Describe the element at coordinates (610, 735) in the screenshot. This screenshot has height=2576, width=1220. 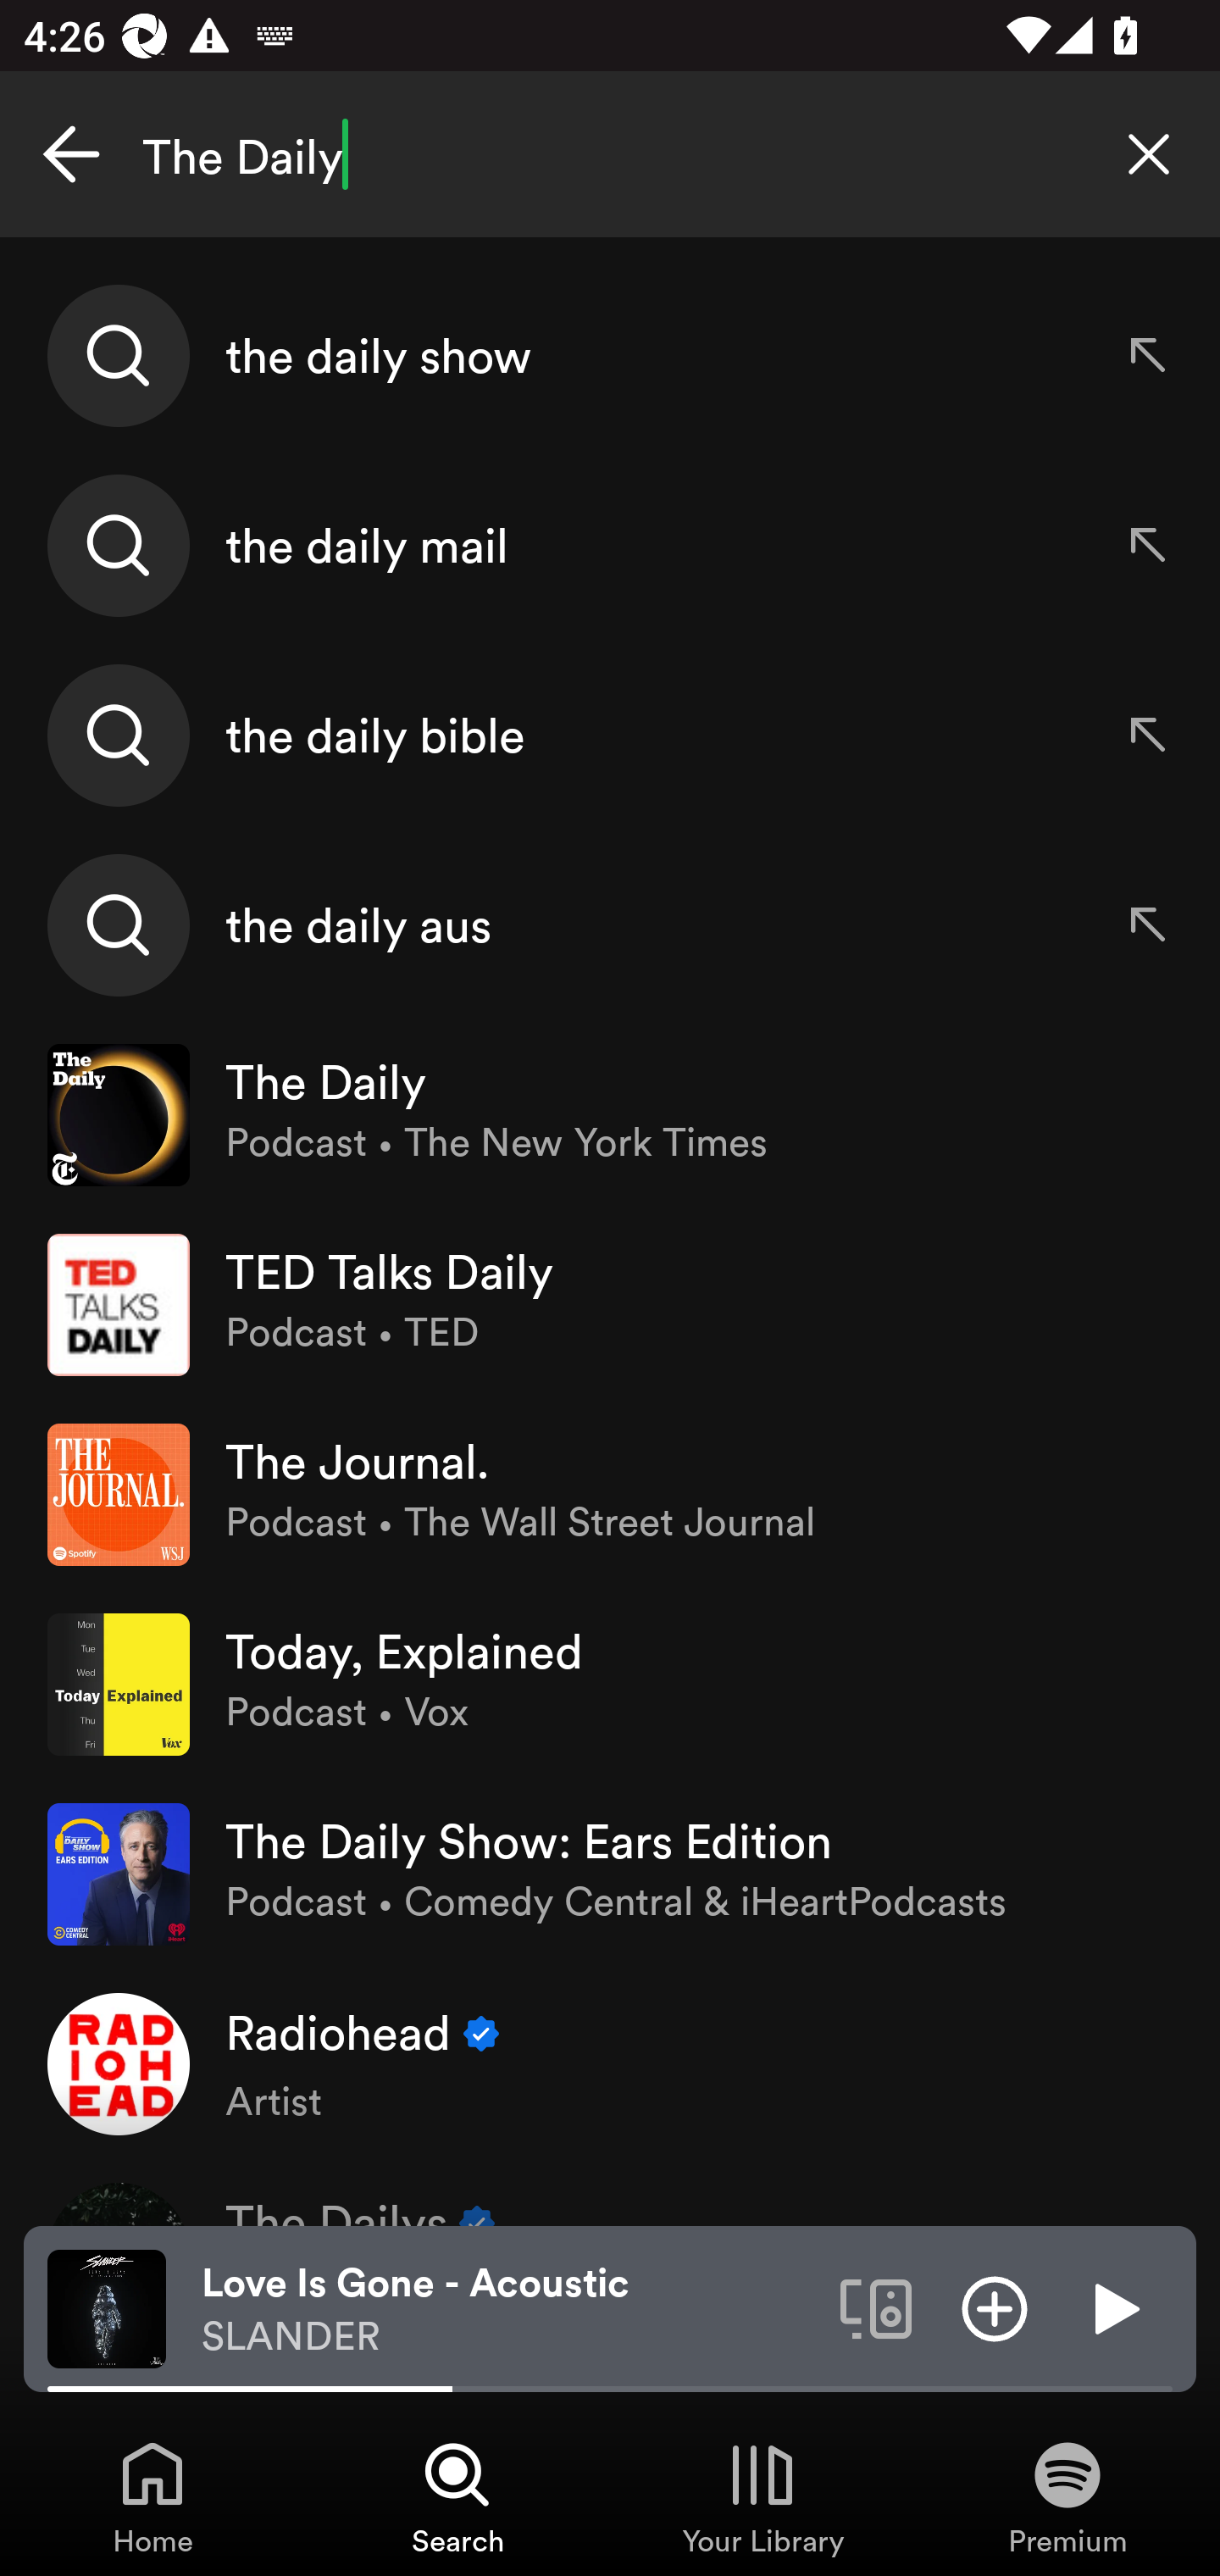
I see `the daily bible` at that location.